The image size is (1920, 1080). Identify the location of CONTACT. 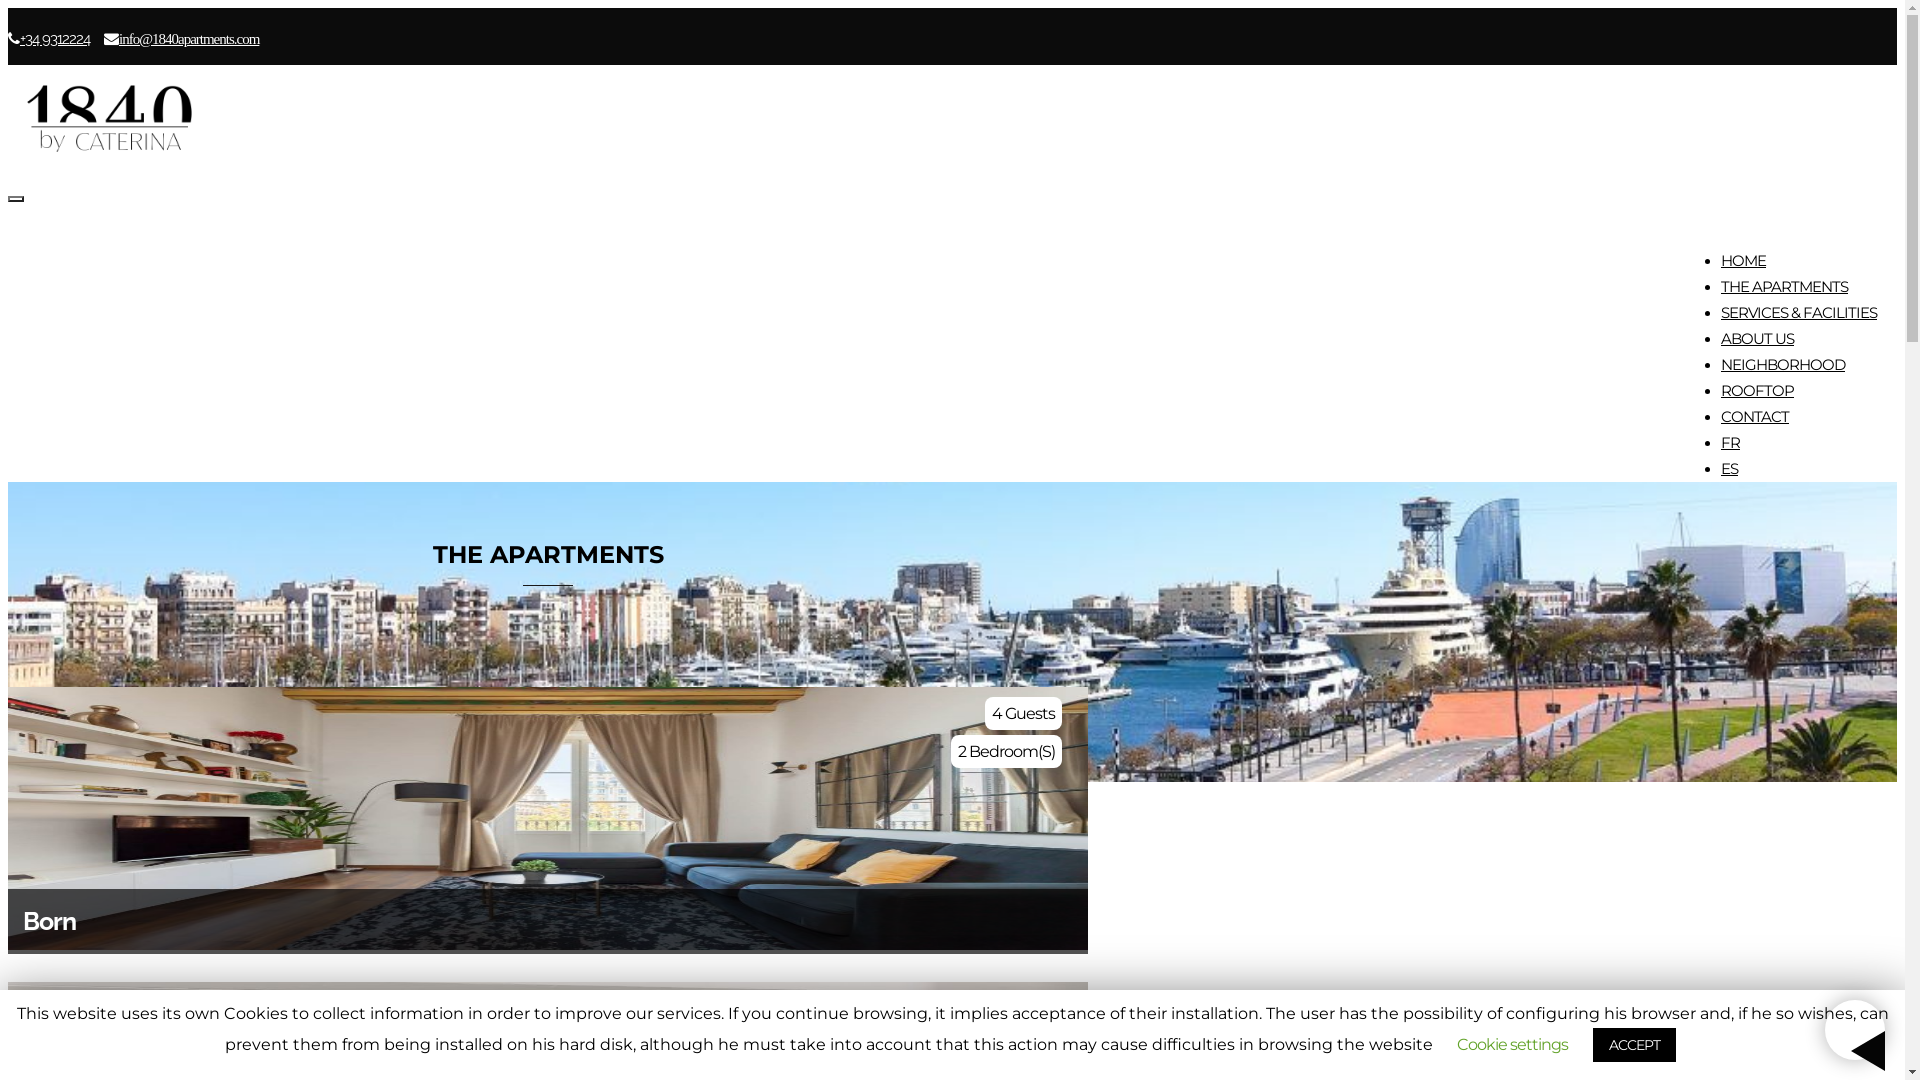
(1755, 416).